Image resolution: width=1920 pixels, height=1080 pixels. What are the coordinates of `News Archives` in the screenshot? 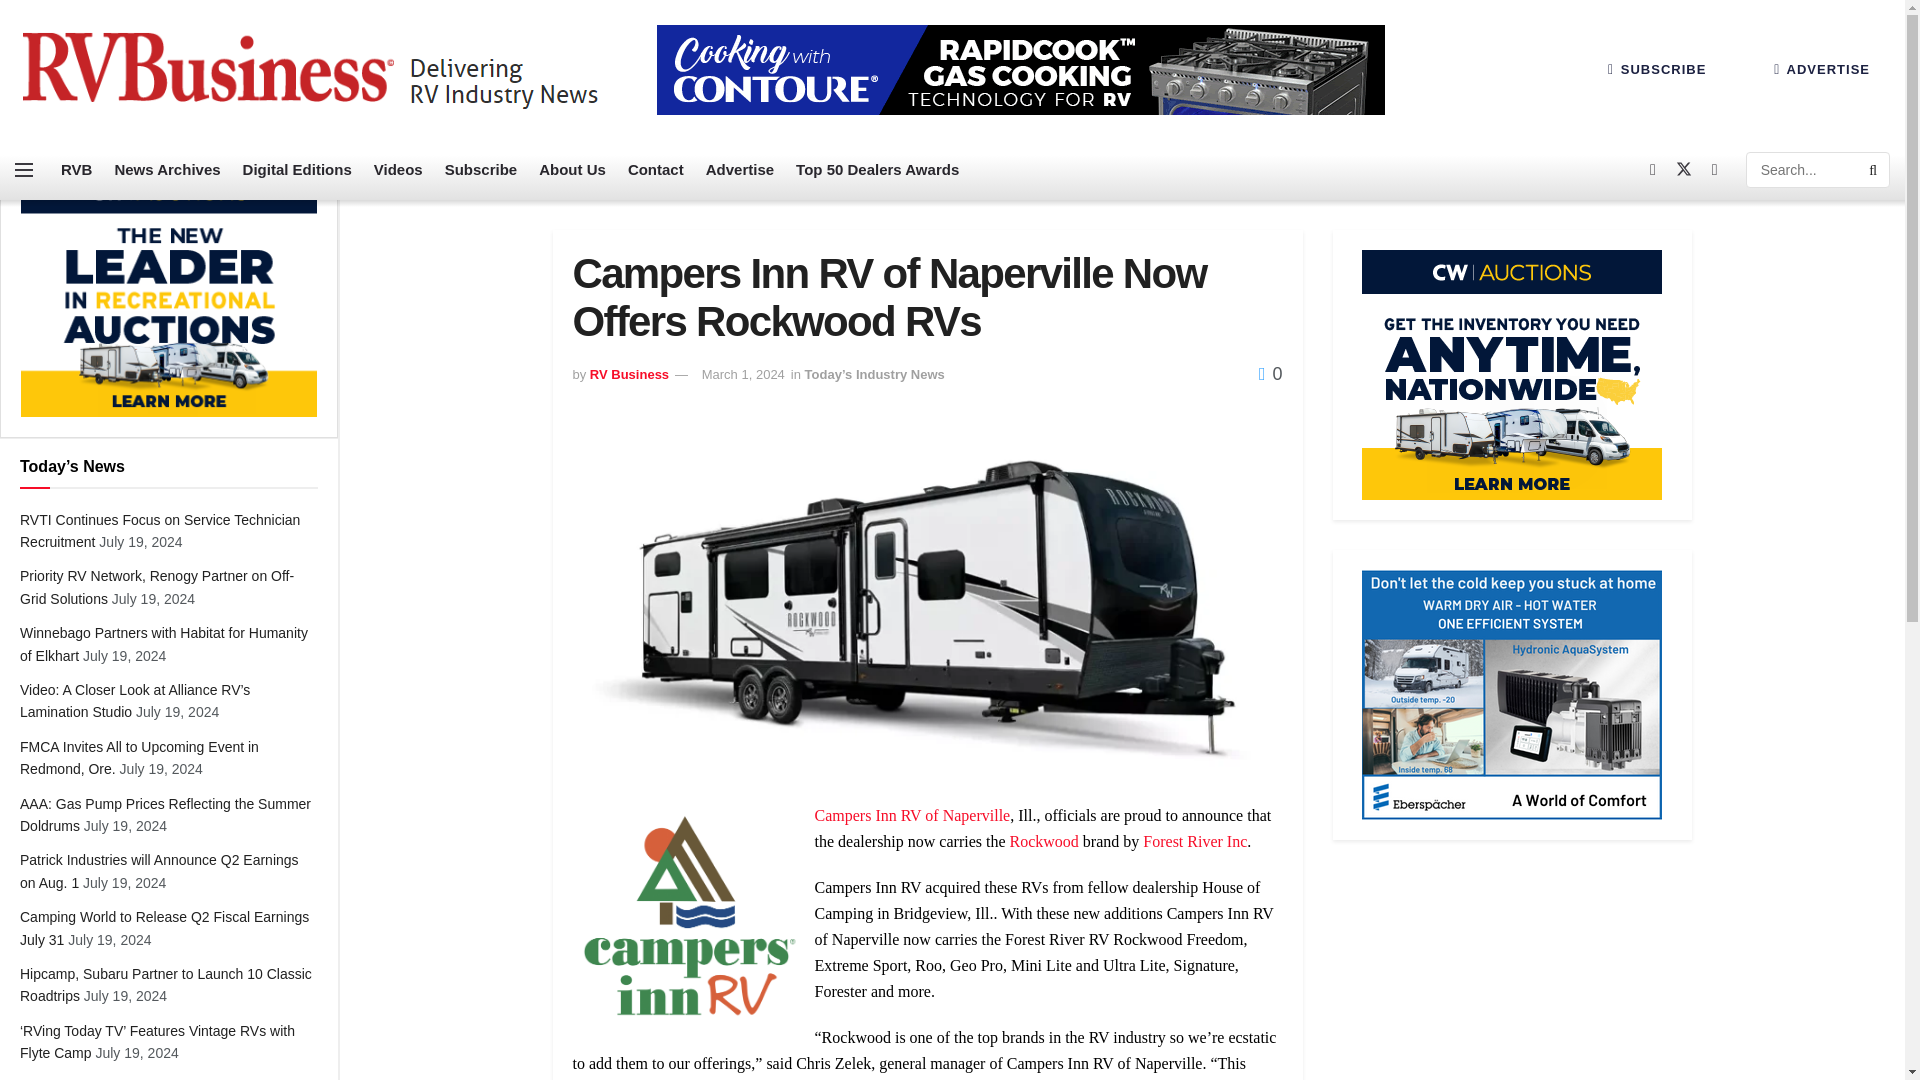 It's located at (166, 170).